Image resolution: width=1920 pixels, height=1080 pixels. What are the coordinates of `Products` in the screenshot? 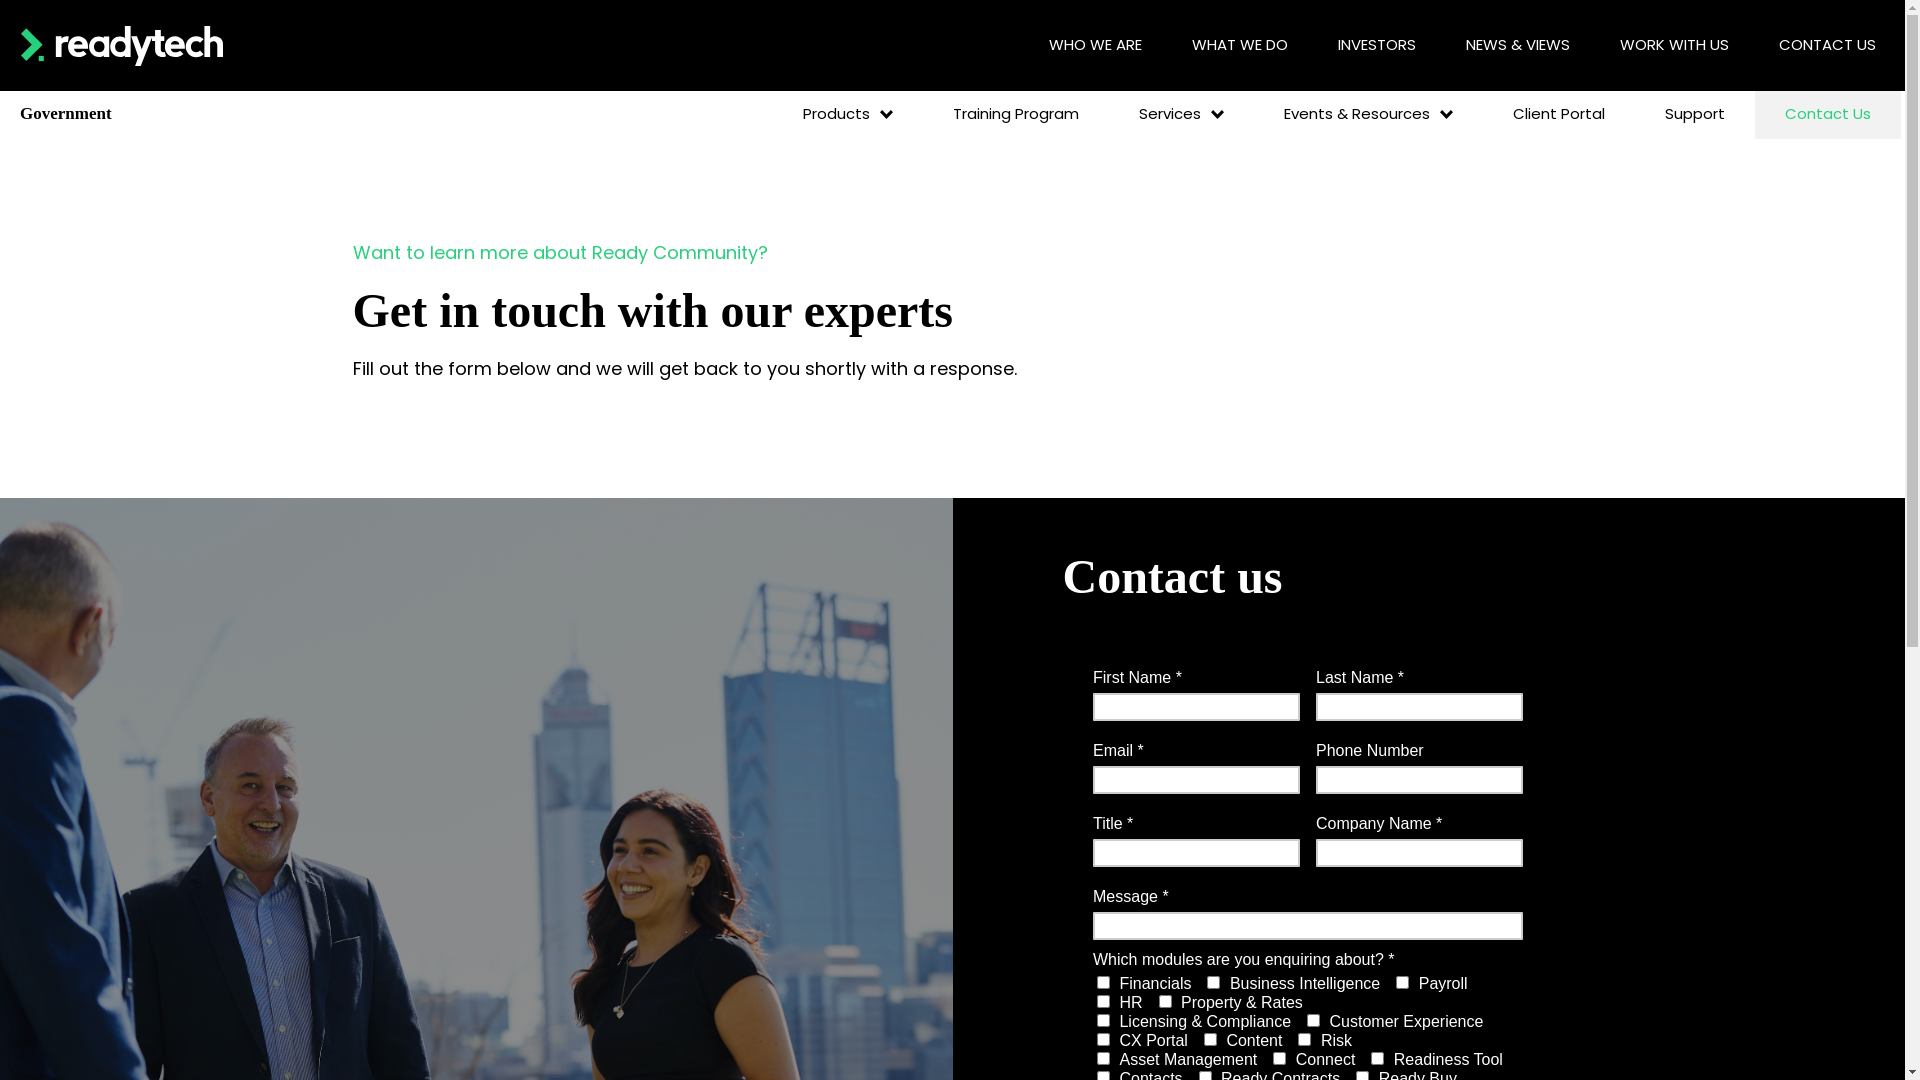 It's located at (848, 114).